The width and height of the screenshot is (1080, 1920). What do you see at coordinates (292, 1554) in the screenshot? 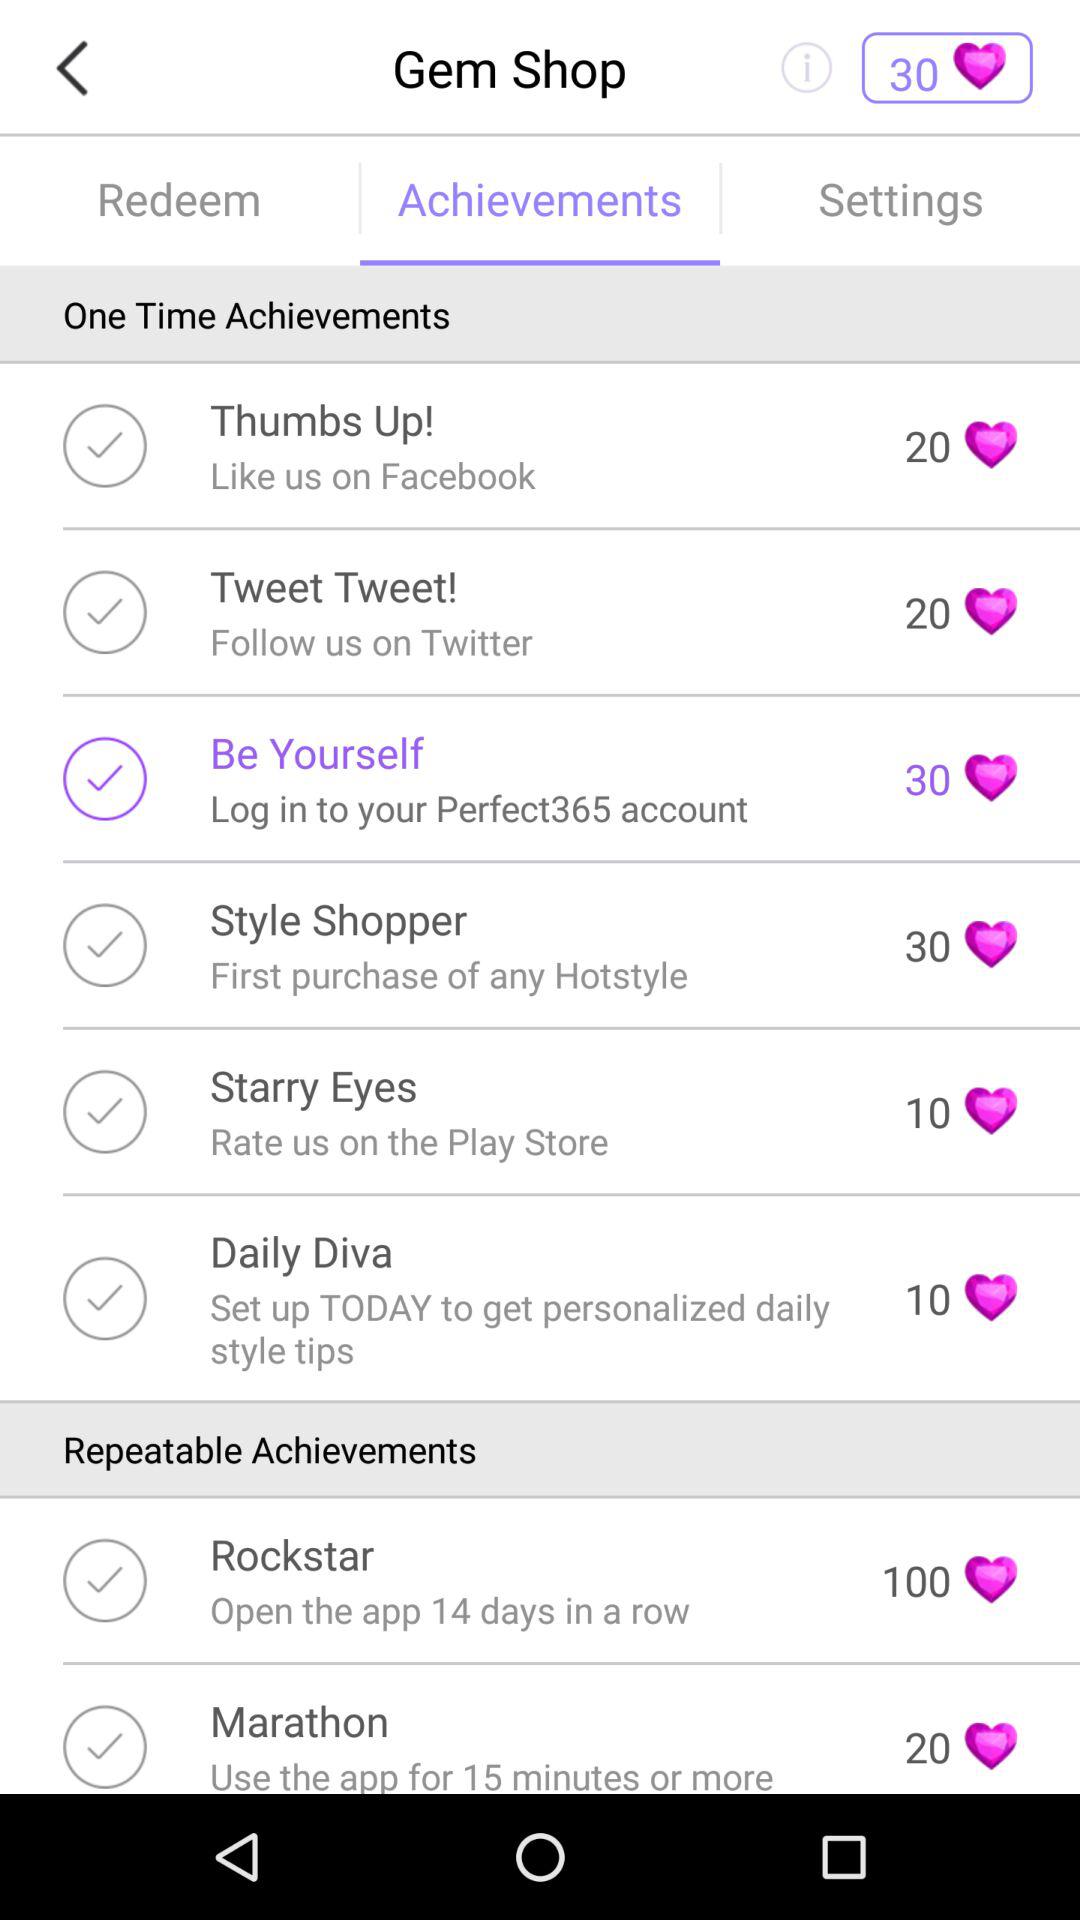
I see `choose the icon next to 100` at bounding box center [292, 1554].